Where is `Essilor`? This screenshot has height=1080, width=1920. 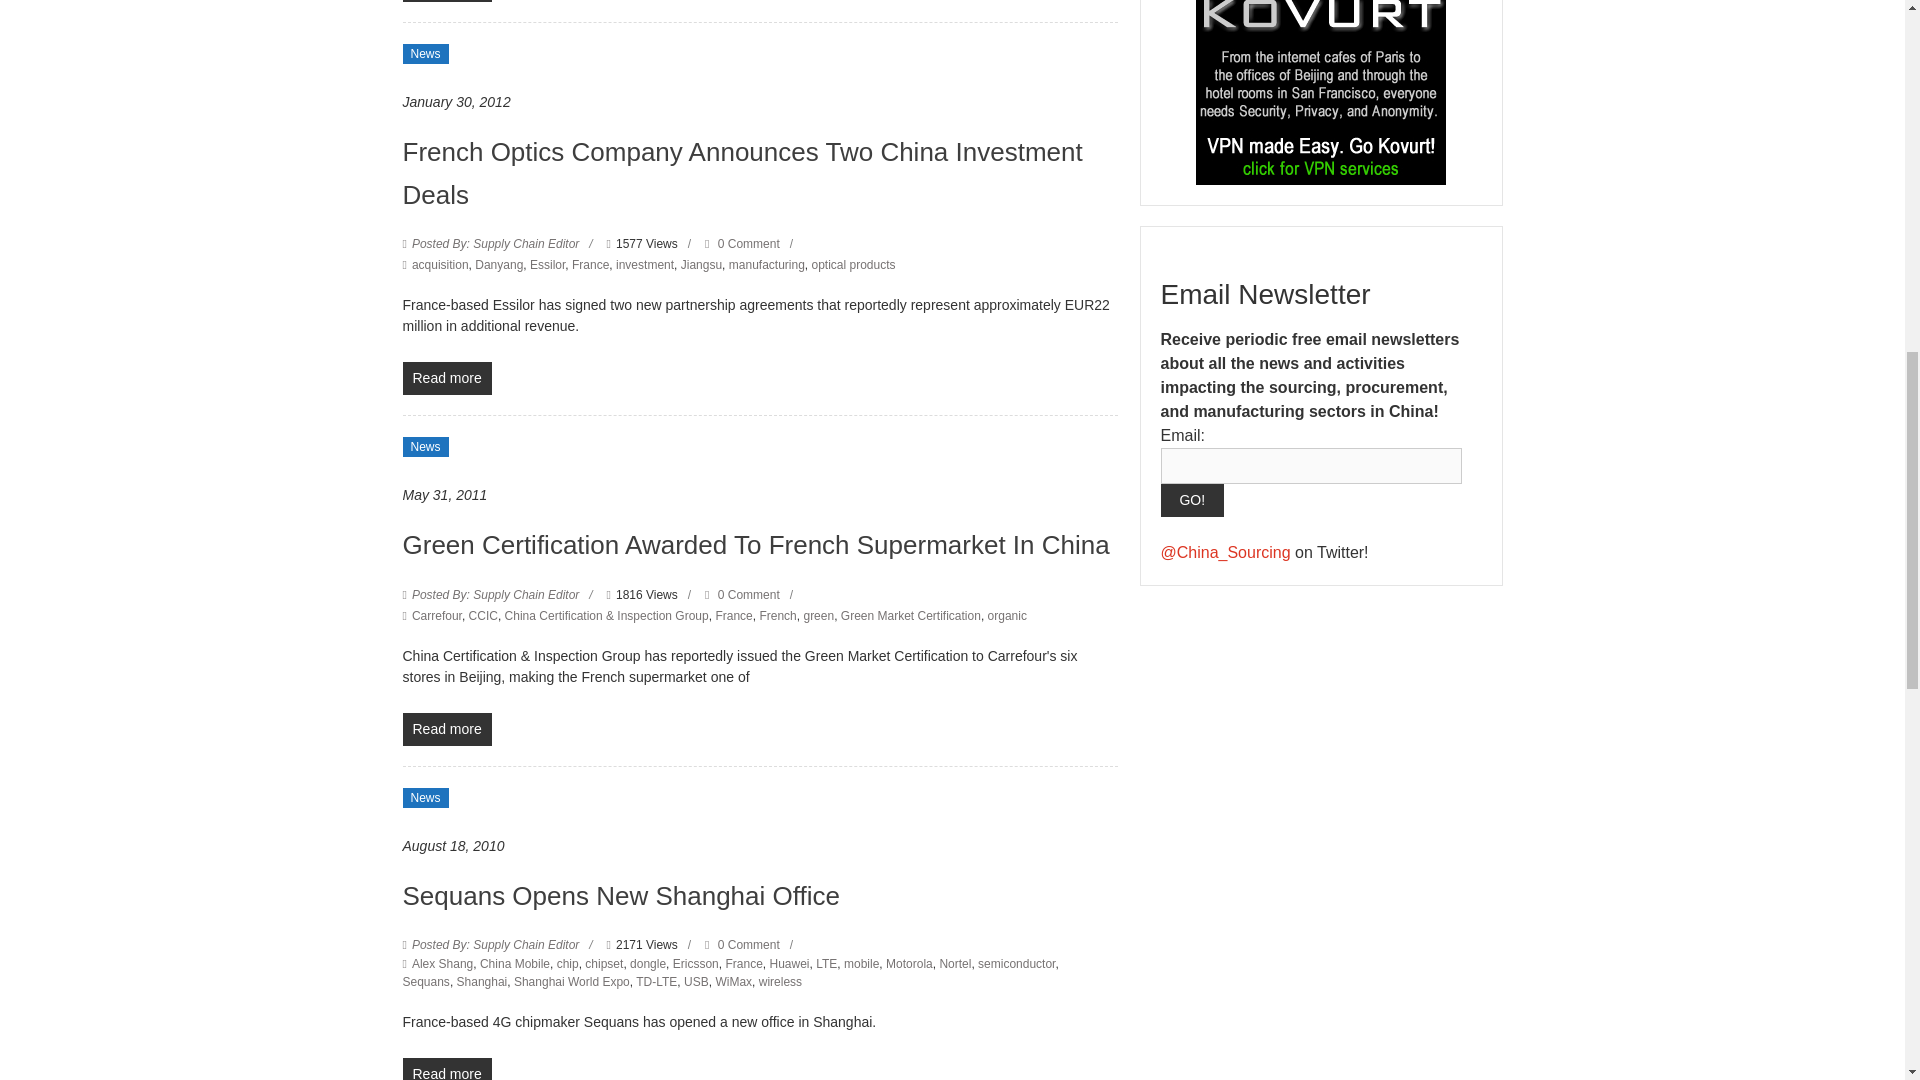
Essilor is located at coordinates (546, 265).